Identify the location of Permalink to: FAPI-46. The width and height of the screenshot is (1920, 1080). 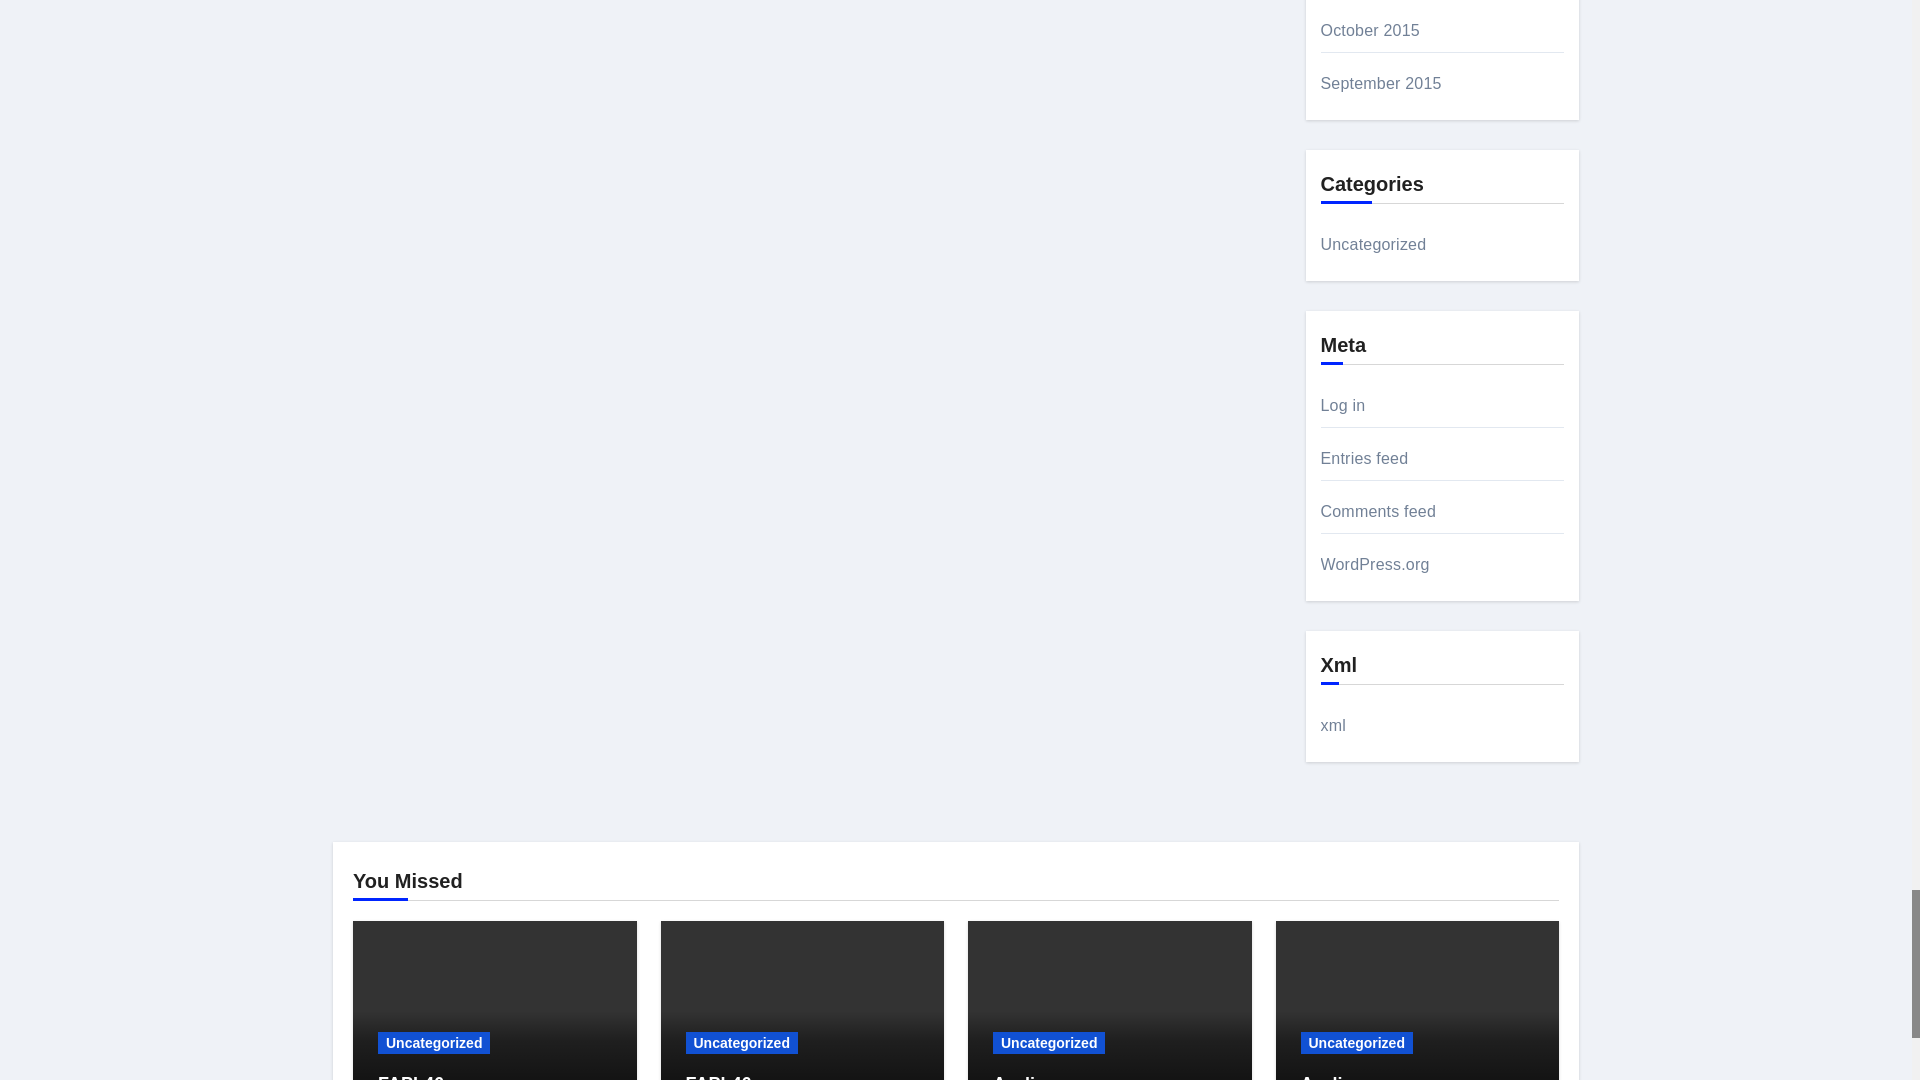
(718, 1076).